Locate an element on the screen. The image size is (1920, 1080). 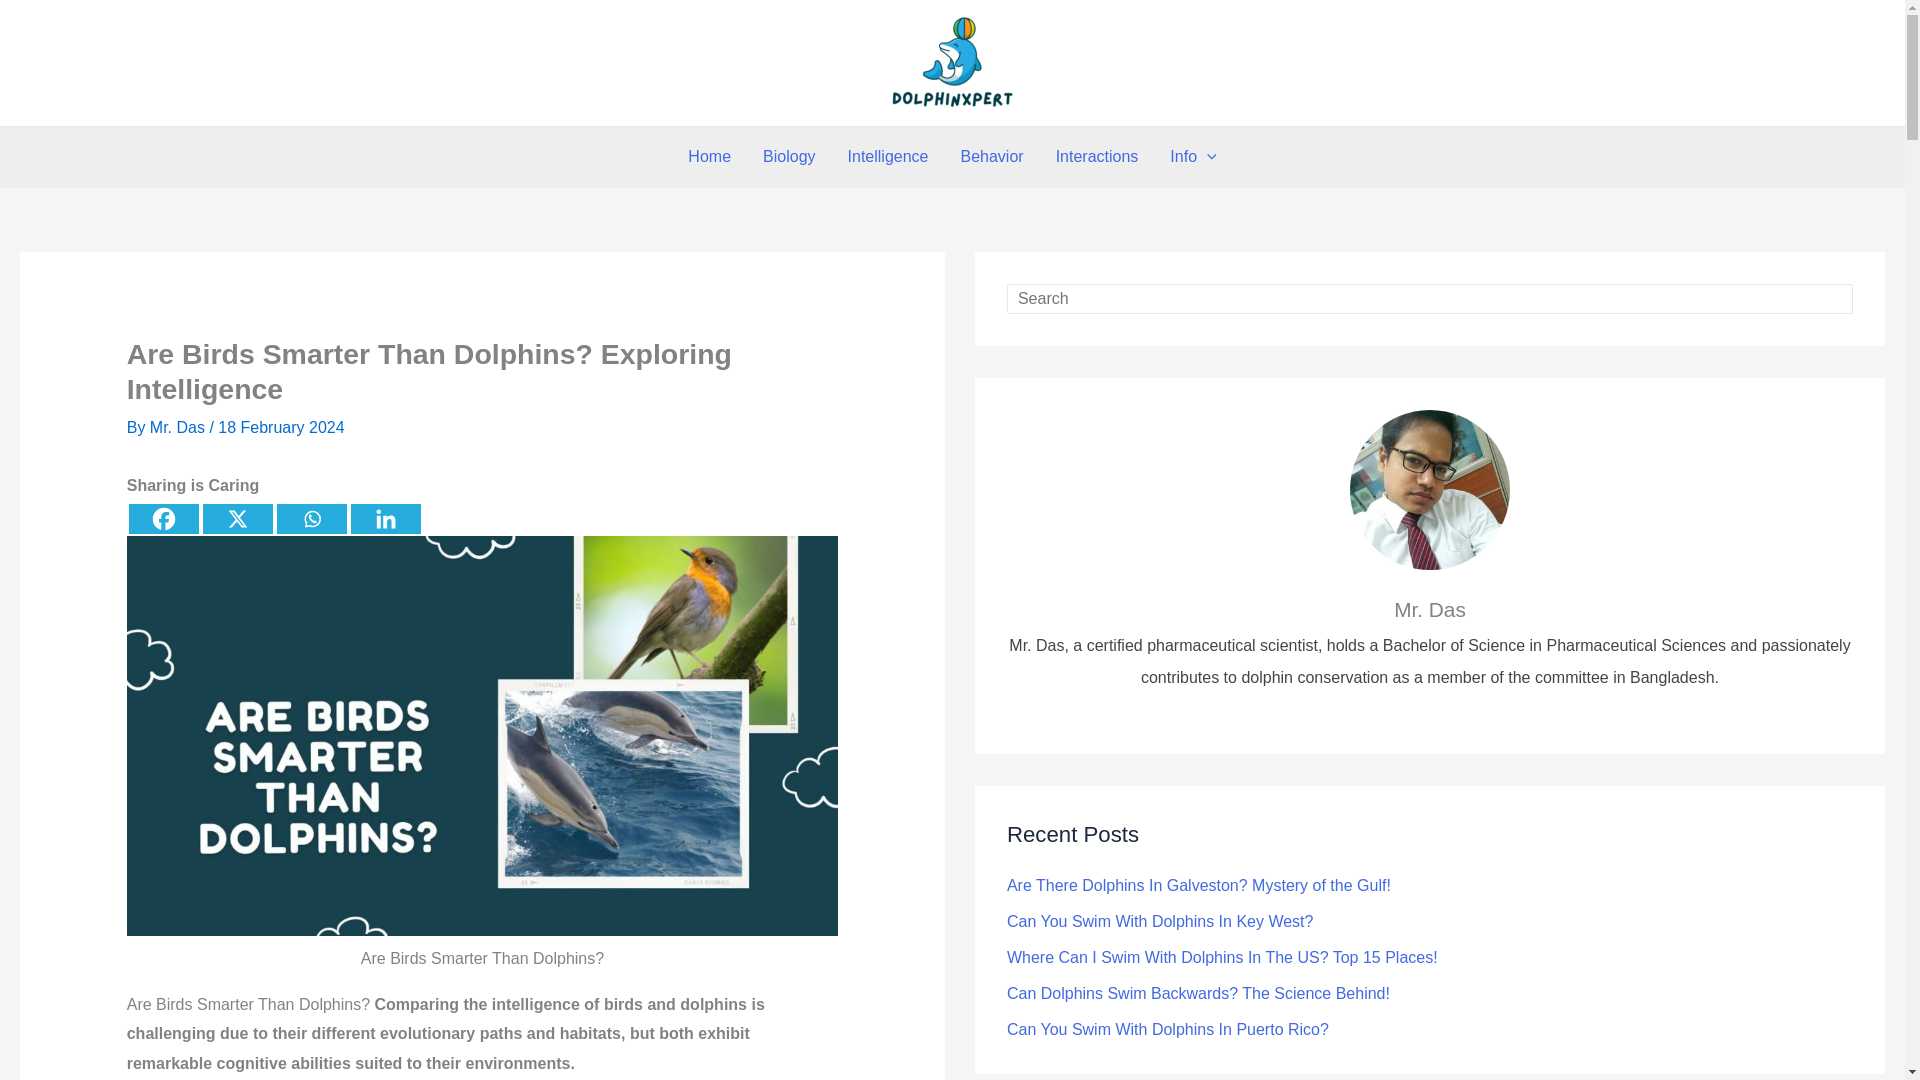
Info is located at coordinates (1192, 156).